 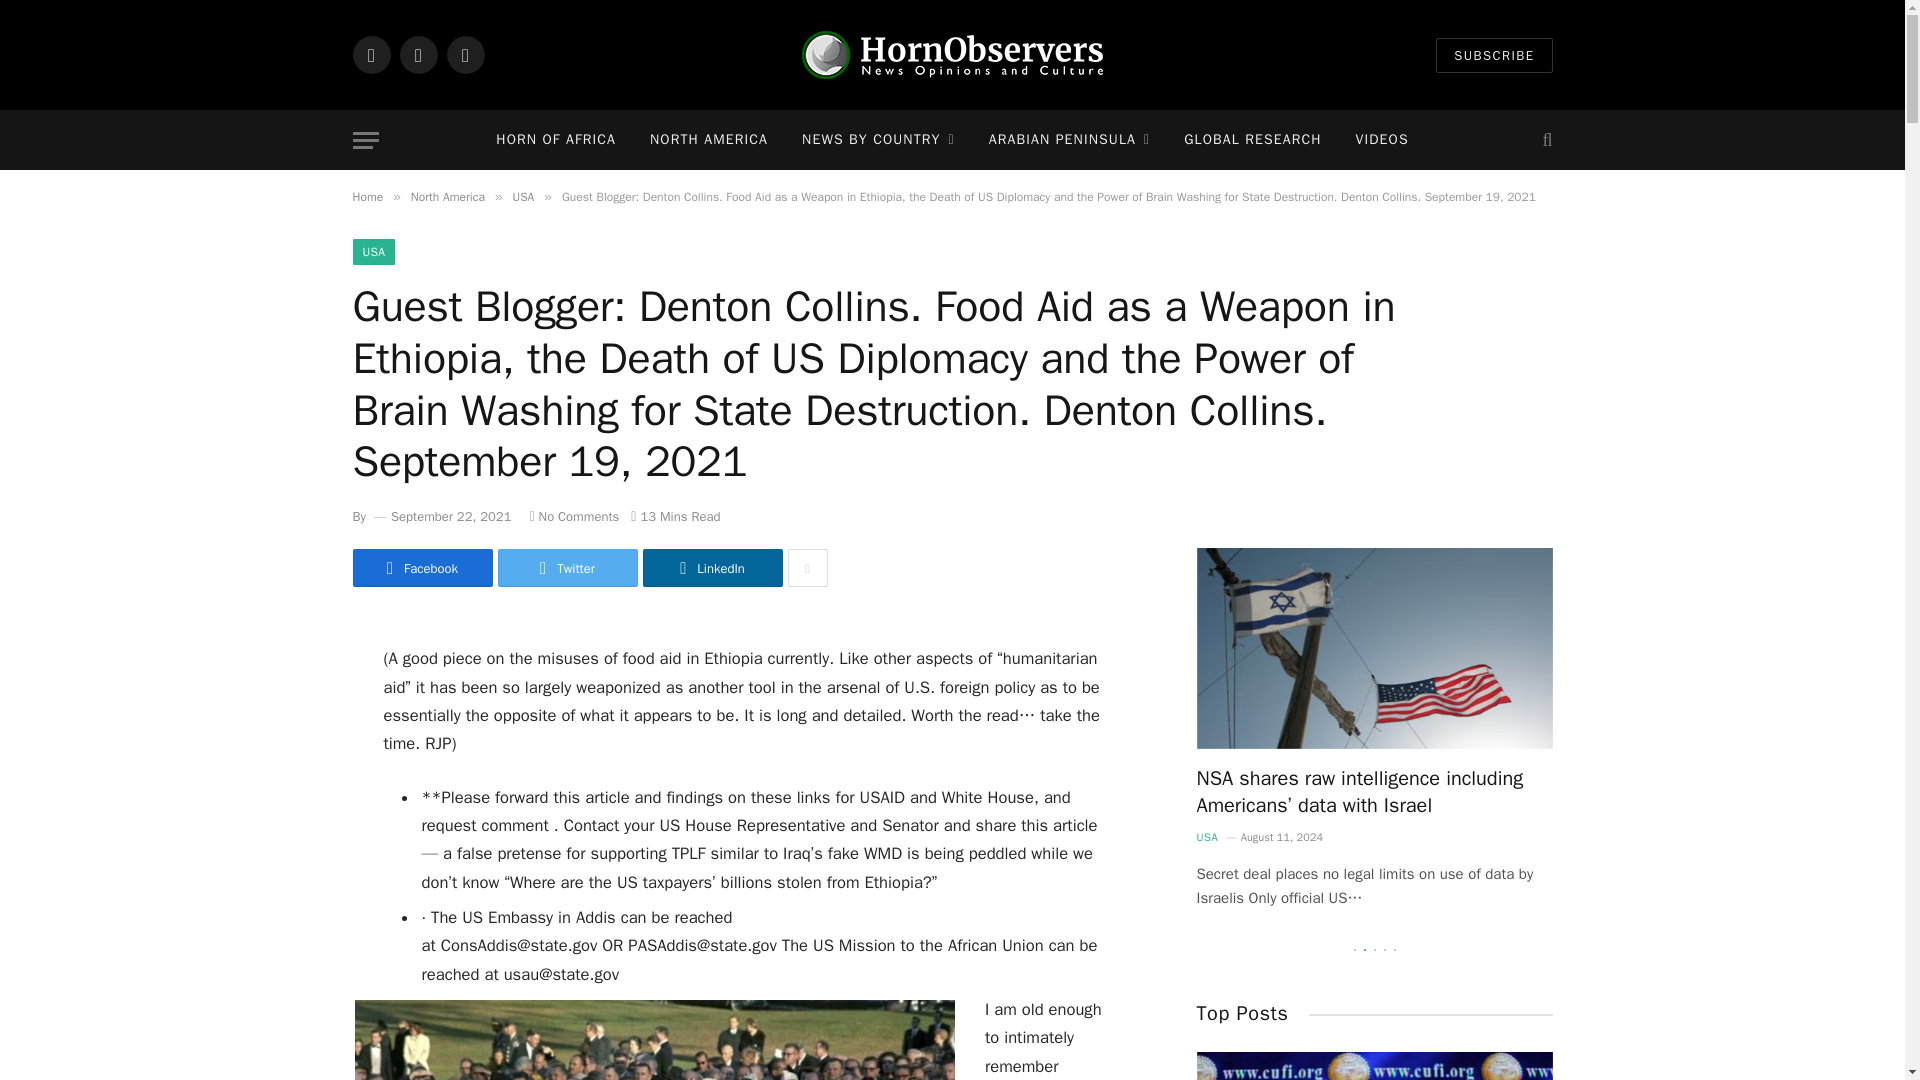 I want to click on Facebook, so click(x=370, y=54).